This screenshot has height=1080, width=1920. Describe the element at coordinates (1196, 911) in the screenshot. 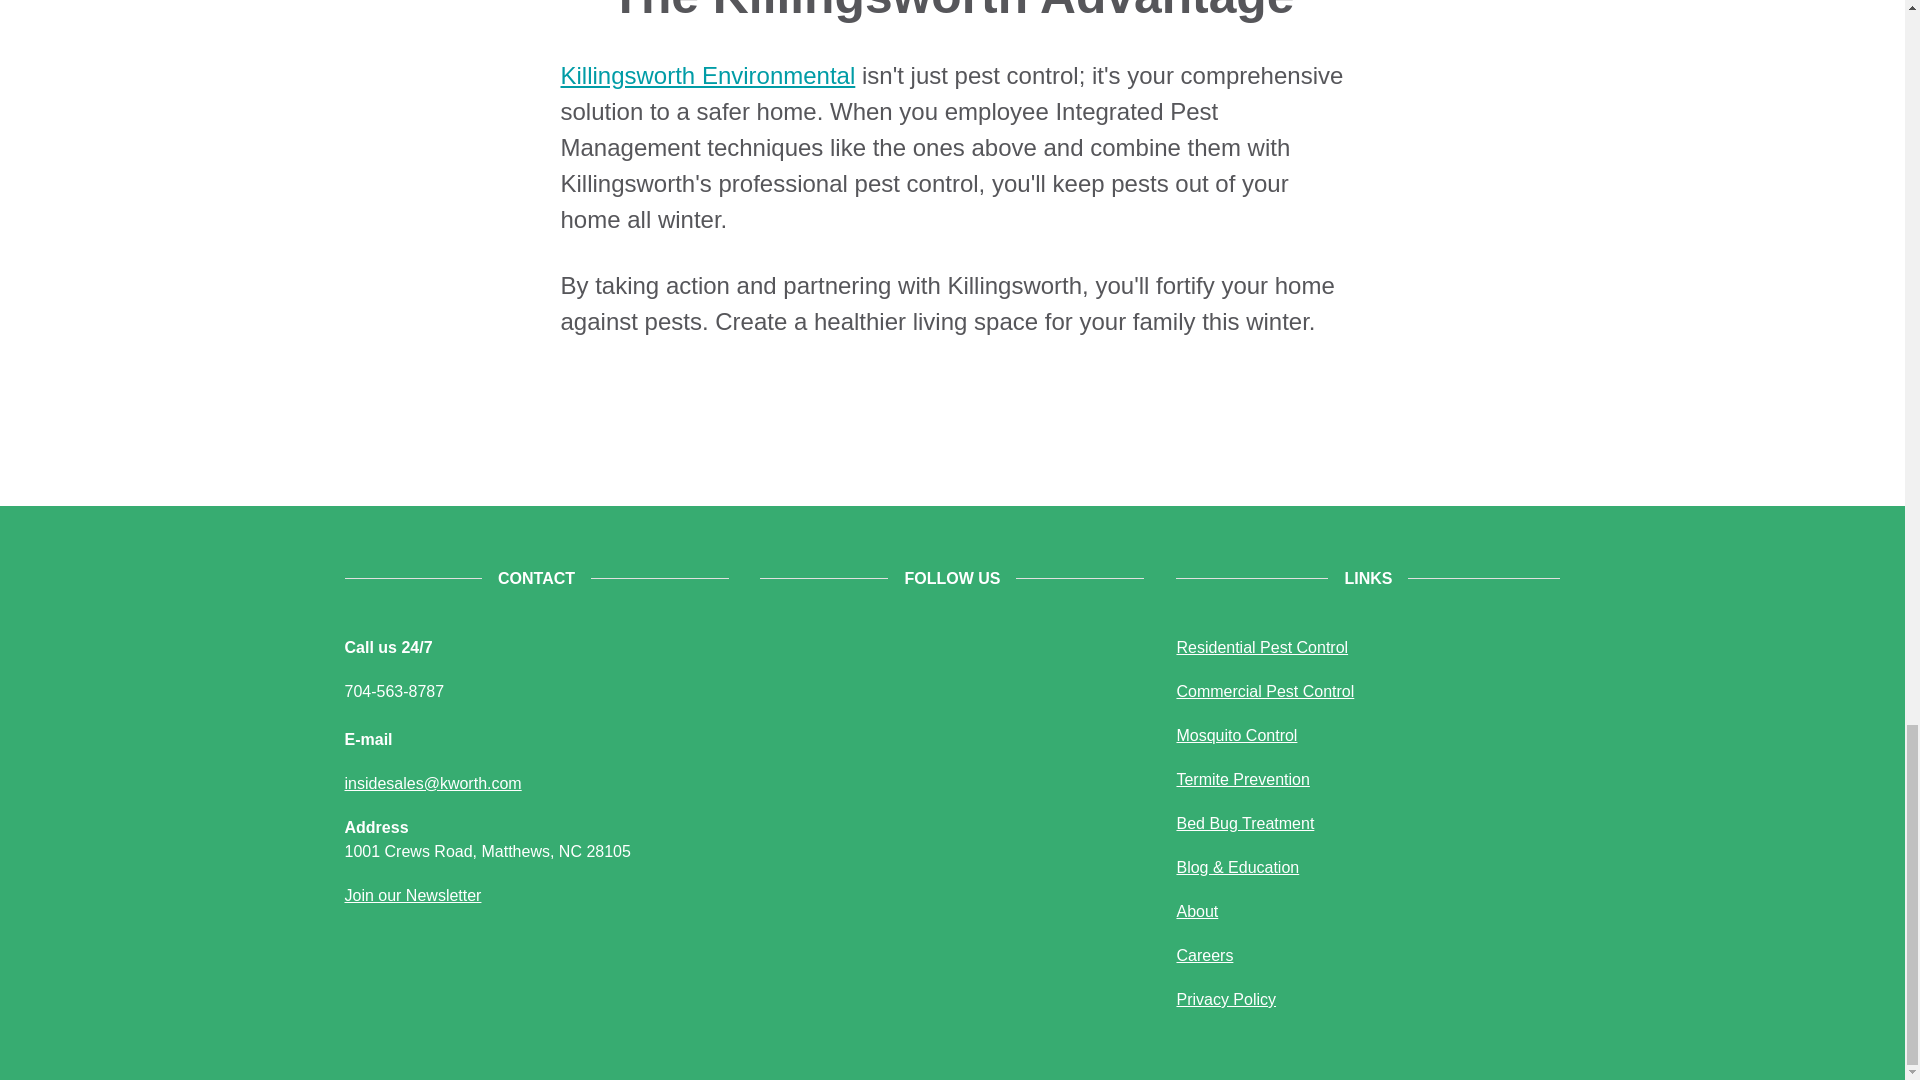

I see `About` at that location.